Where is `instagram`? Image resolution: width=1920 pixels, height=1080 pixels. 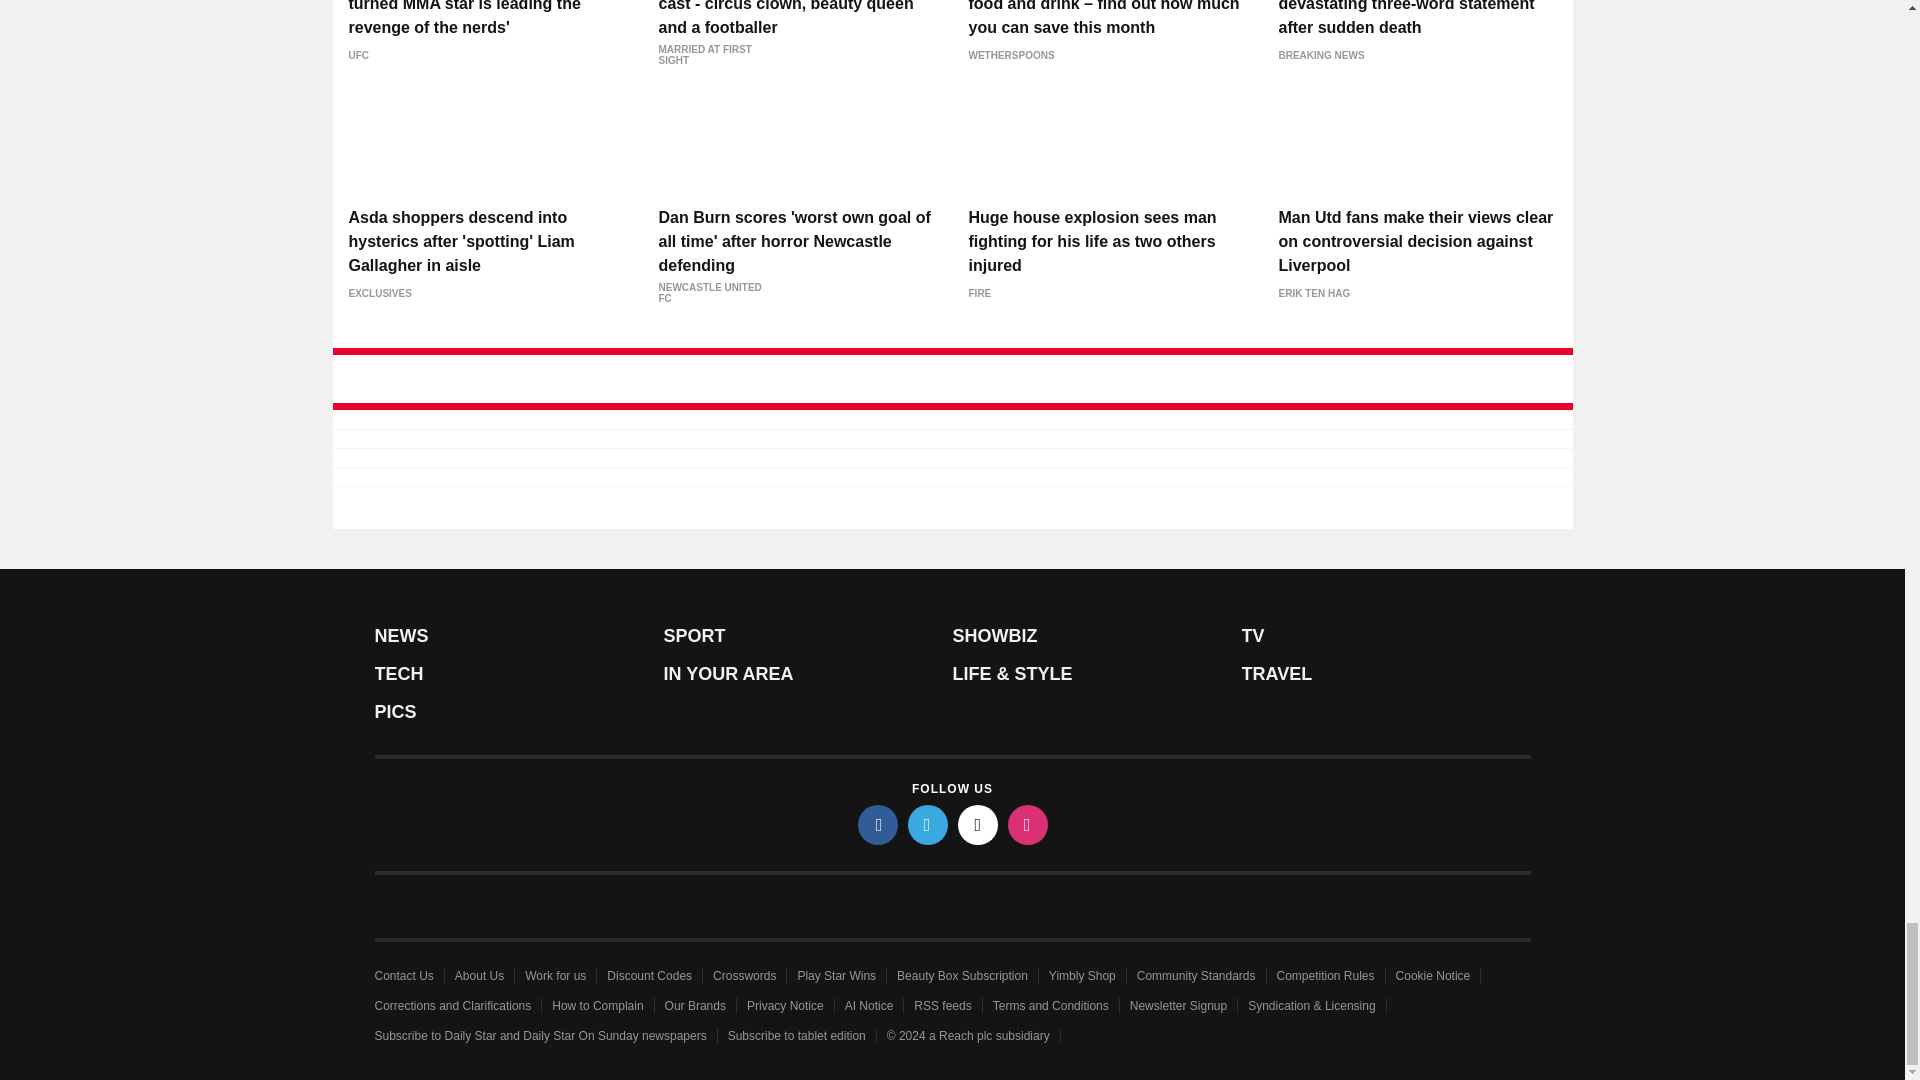
instagram is located at coordinates (1028, 824).